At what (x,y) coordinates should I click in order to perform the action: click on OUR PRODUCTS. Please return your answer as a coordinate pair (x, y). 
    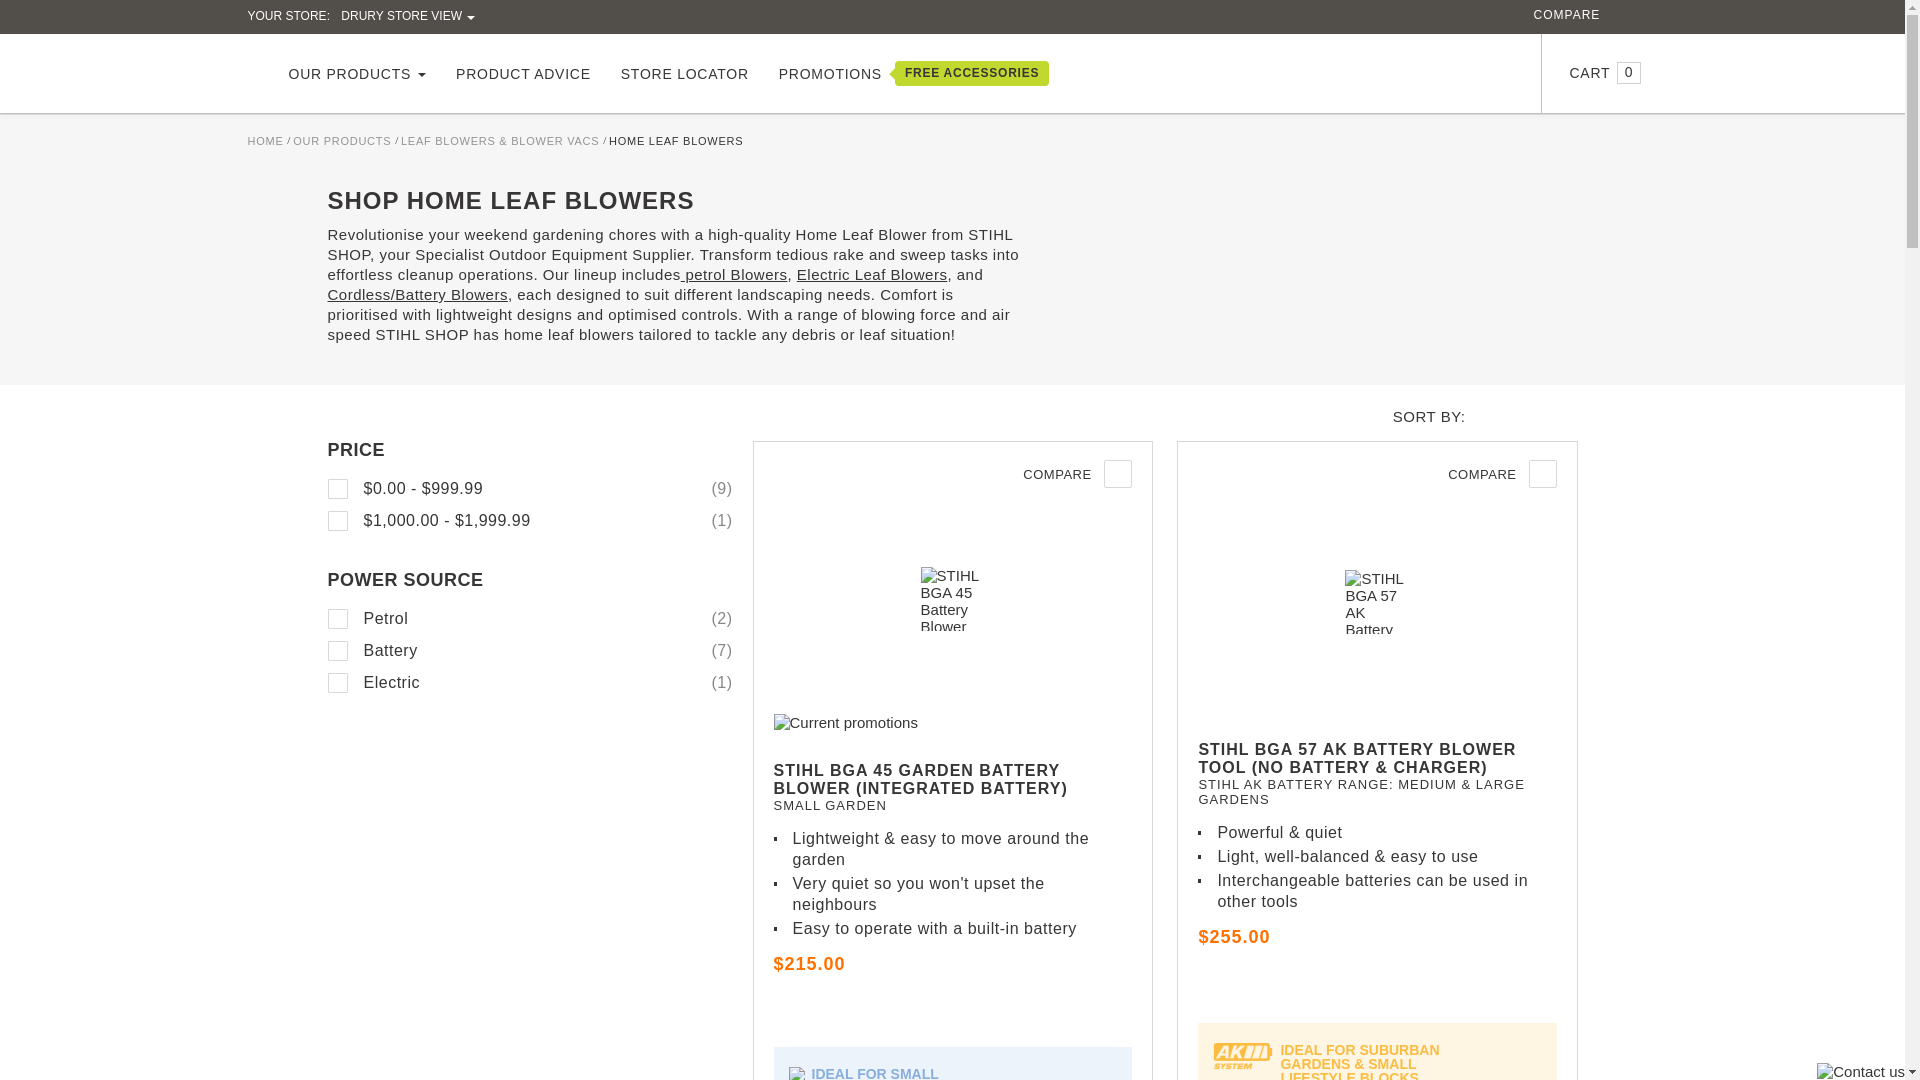
    Looking at the image, I should click on (357, 74).